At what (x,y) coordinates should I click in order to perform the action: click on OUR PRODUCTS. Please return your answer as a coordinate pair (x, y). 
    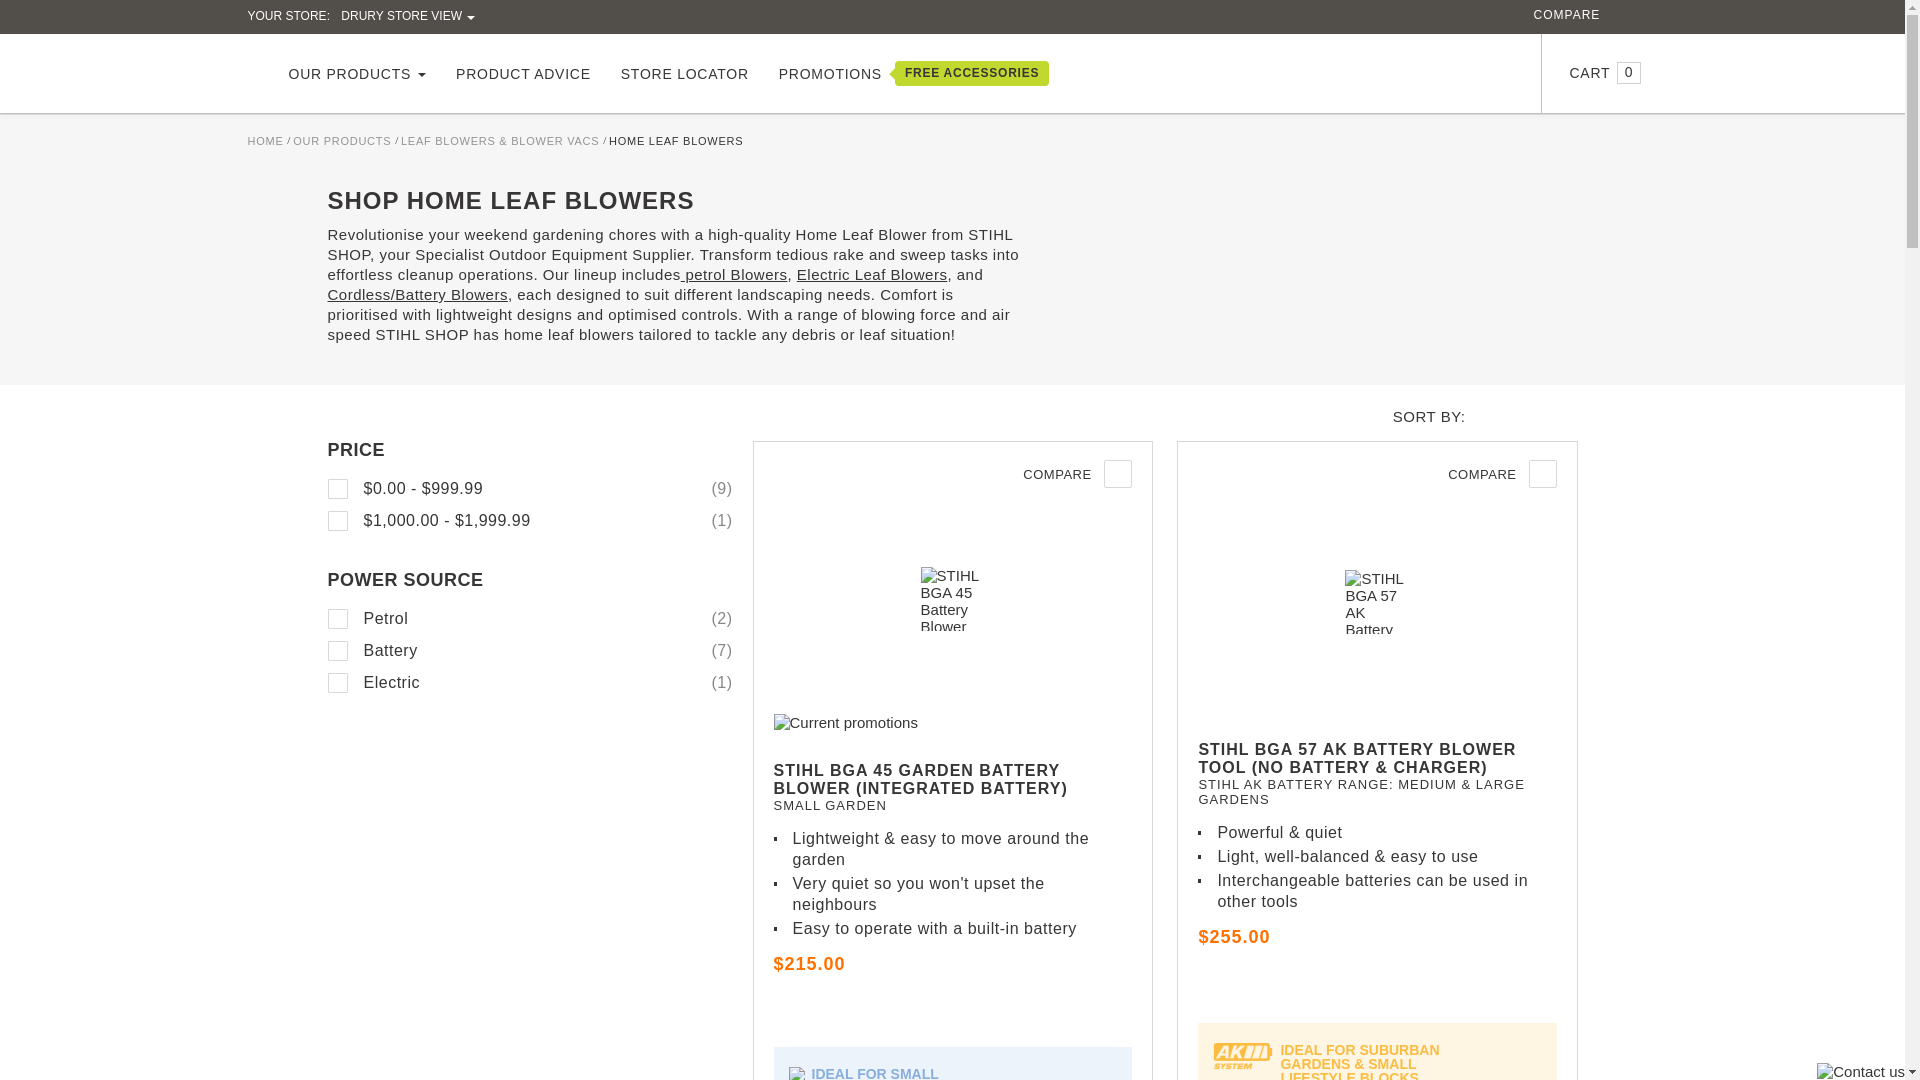
    Looking at the image, I should click on (357, 74).